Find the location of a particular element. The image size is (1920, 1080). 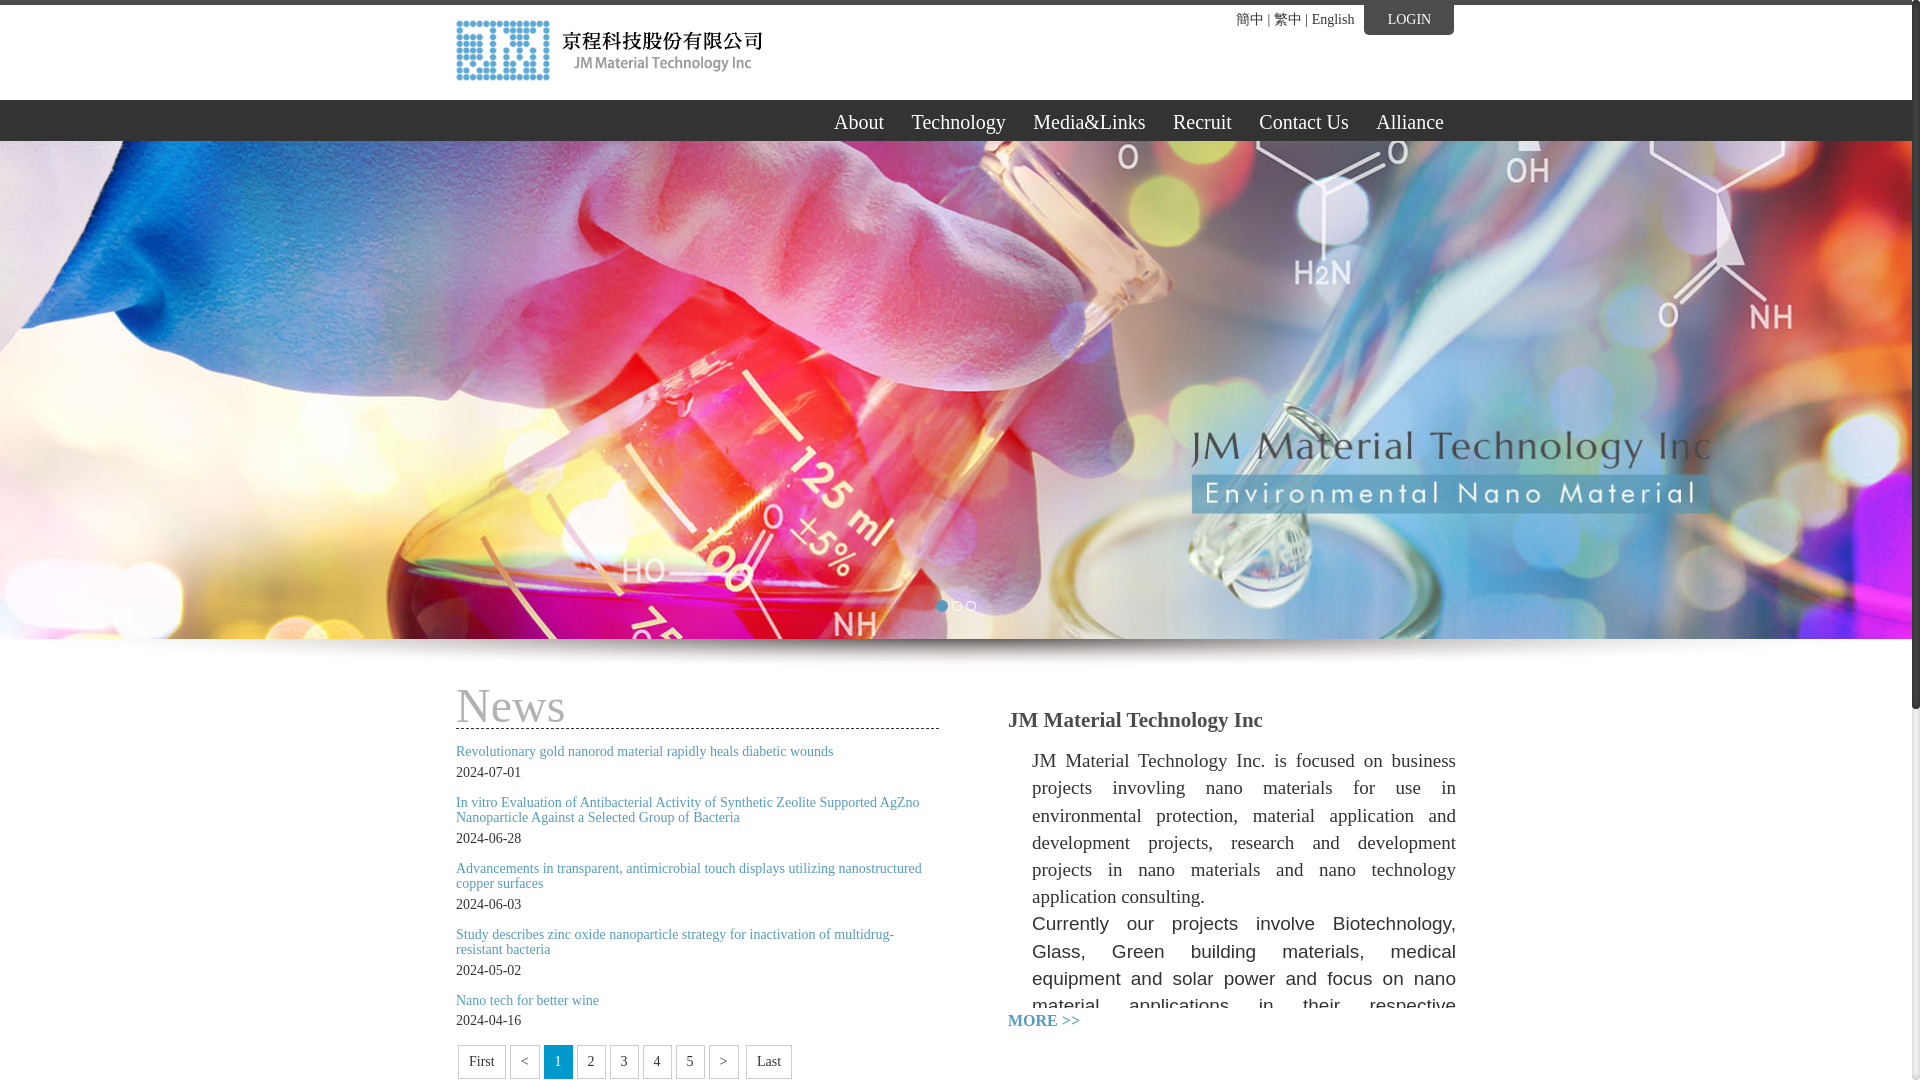

Technology is located at coordinates (958, 120).